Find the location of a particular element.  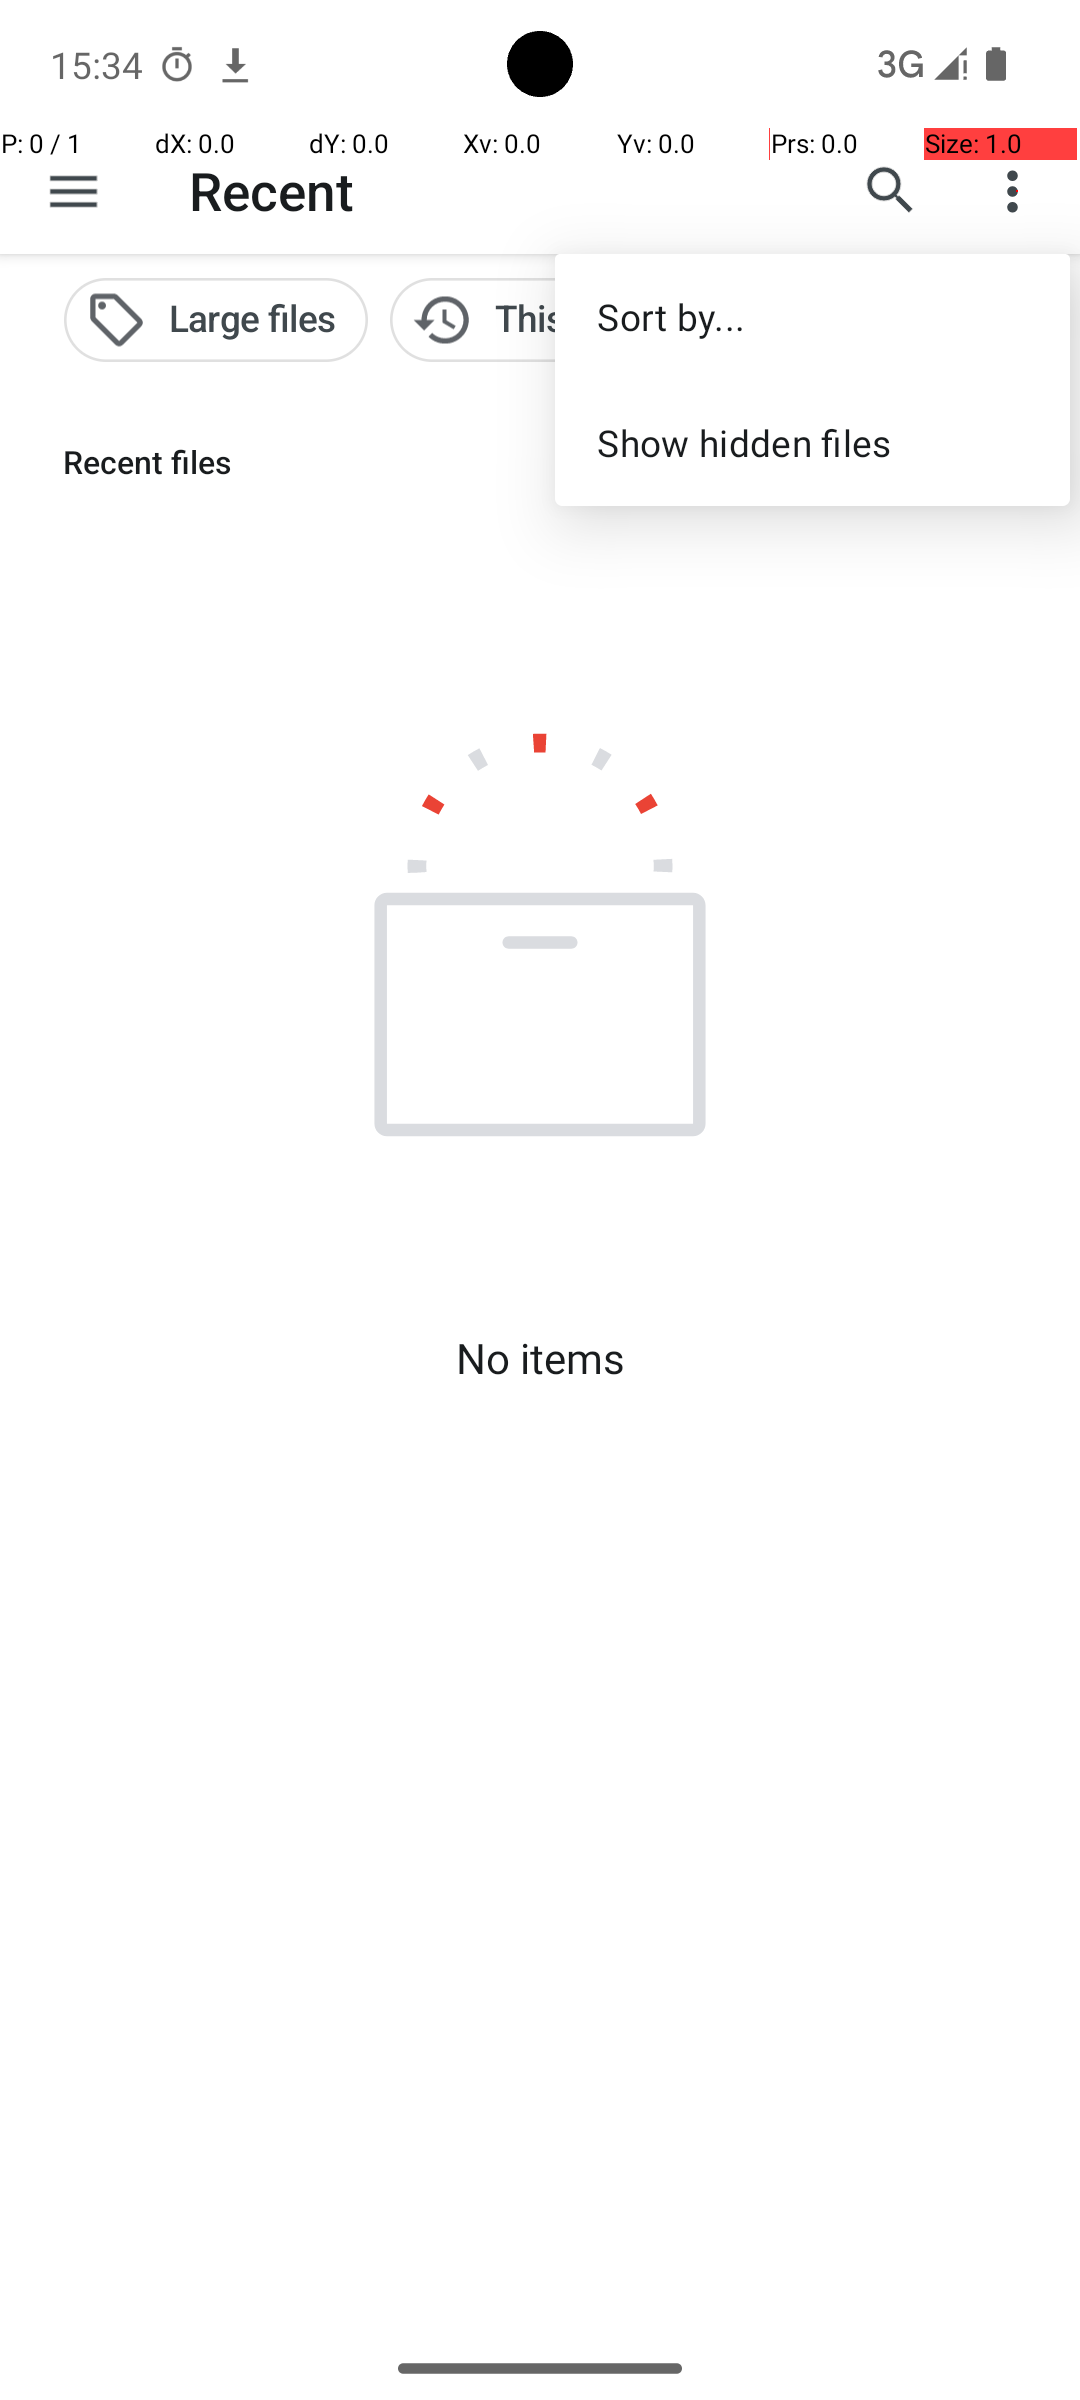

Chrome notification: www.espn.com is located at coordinates (235, 64).